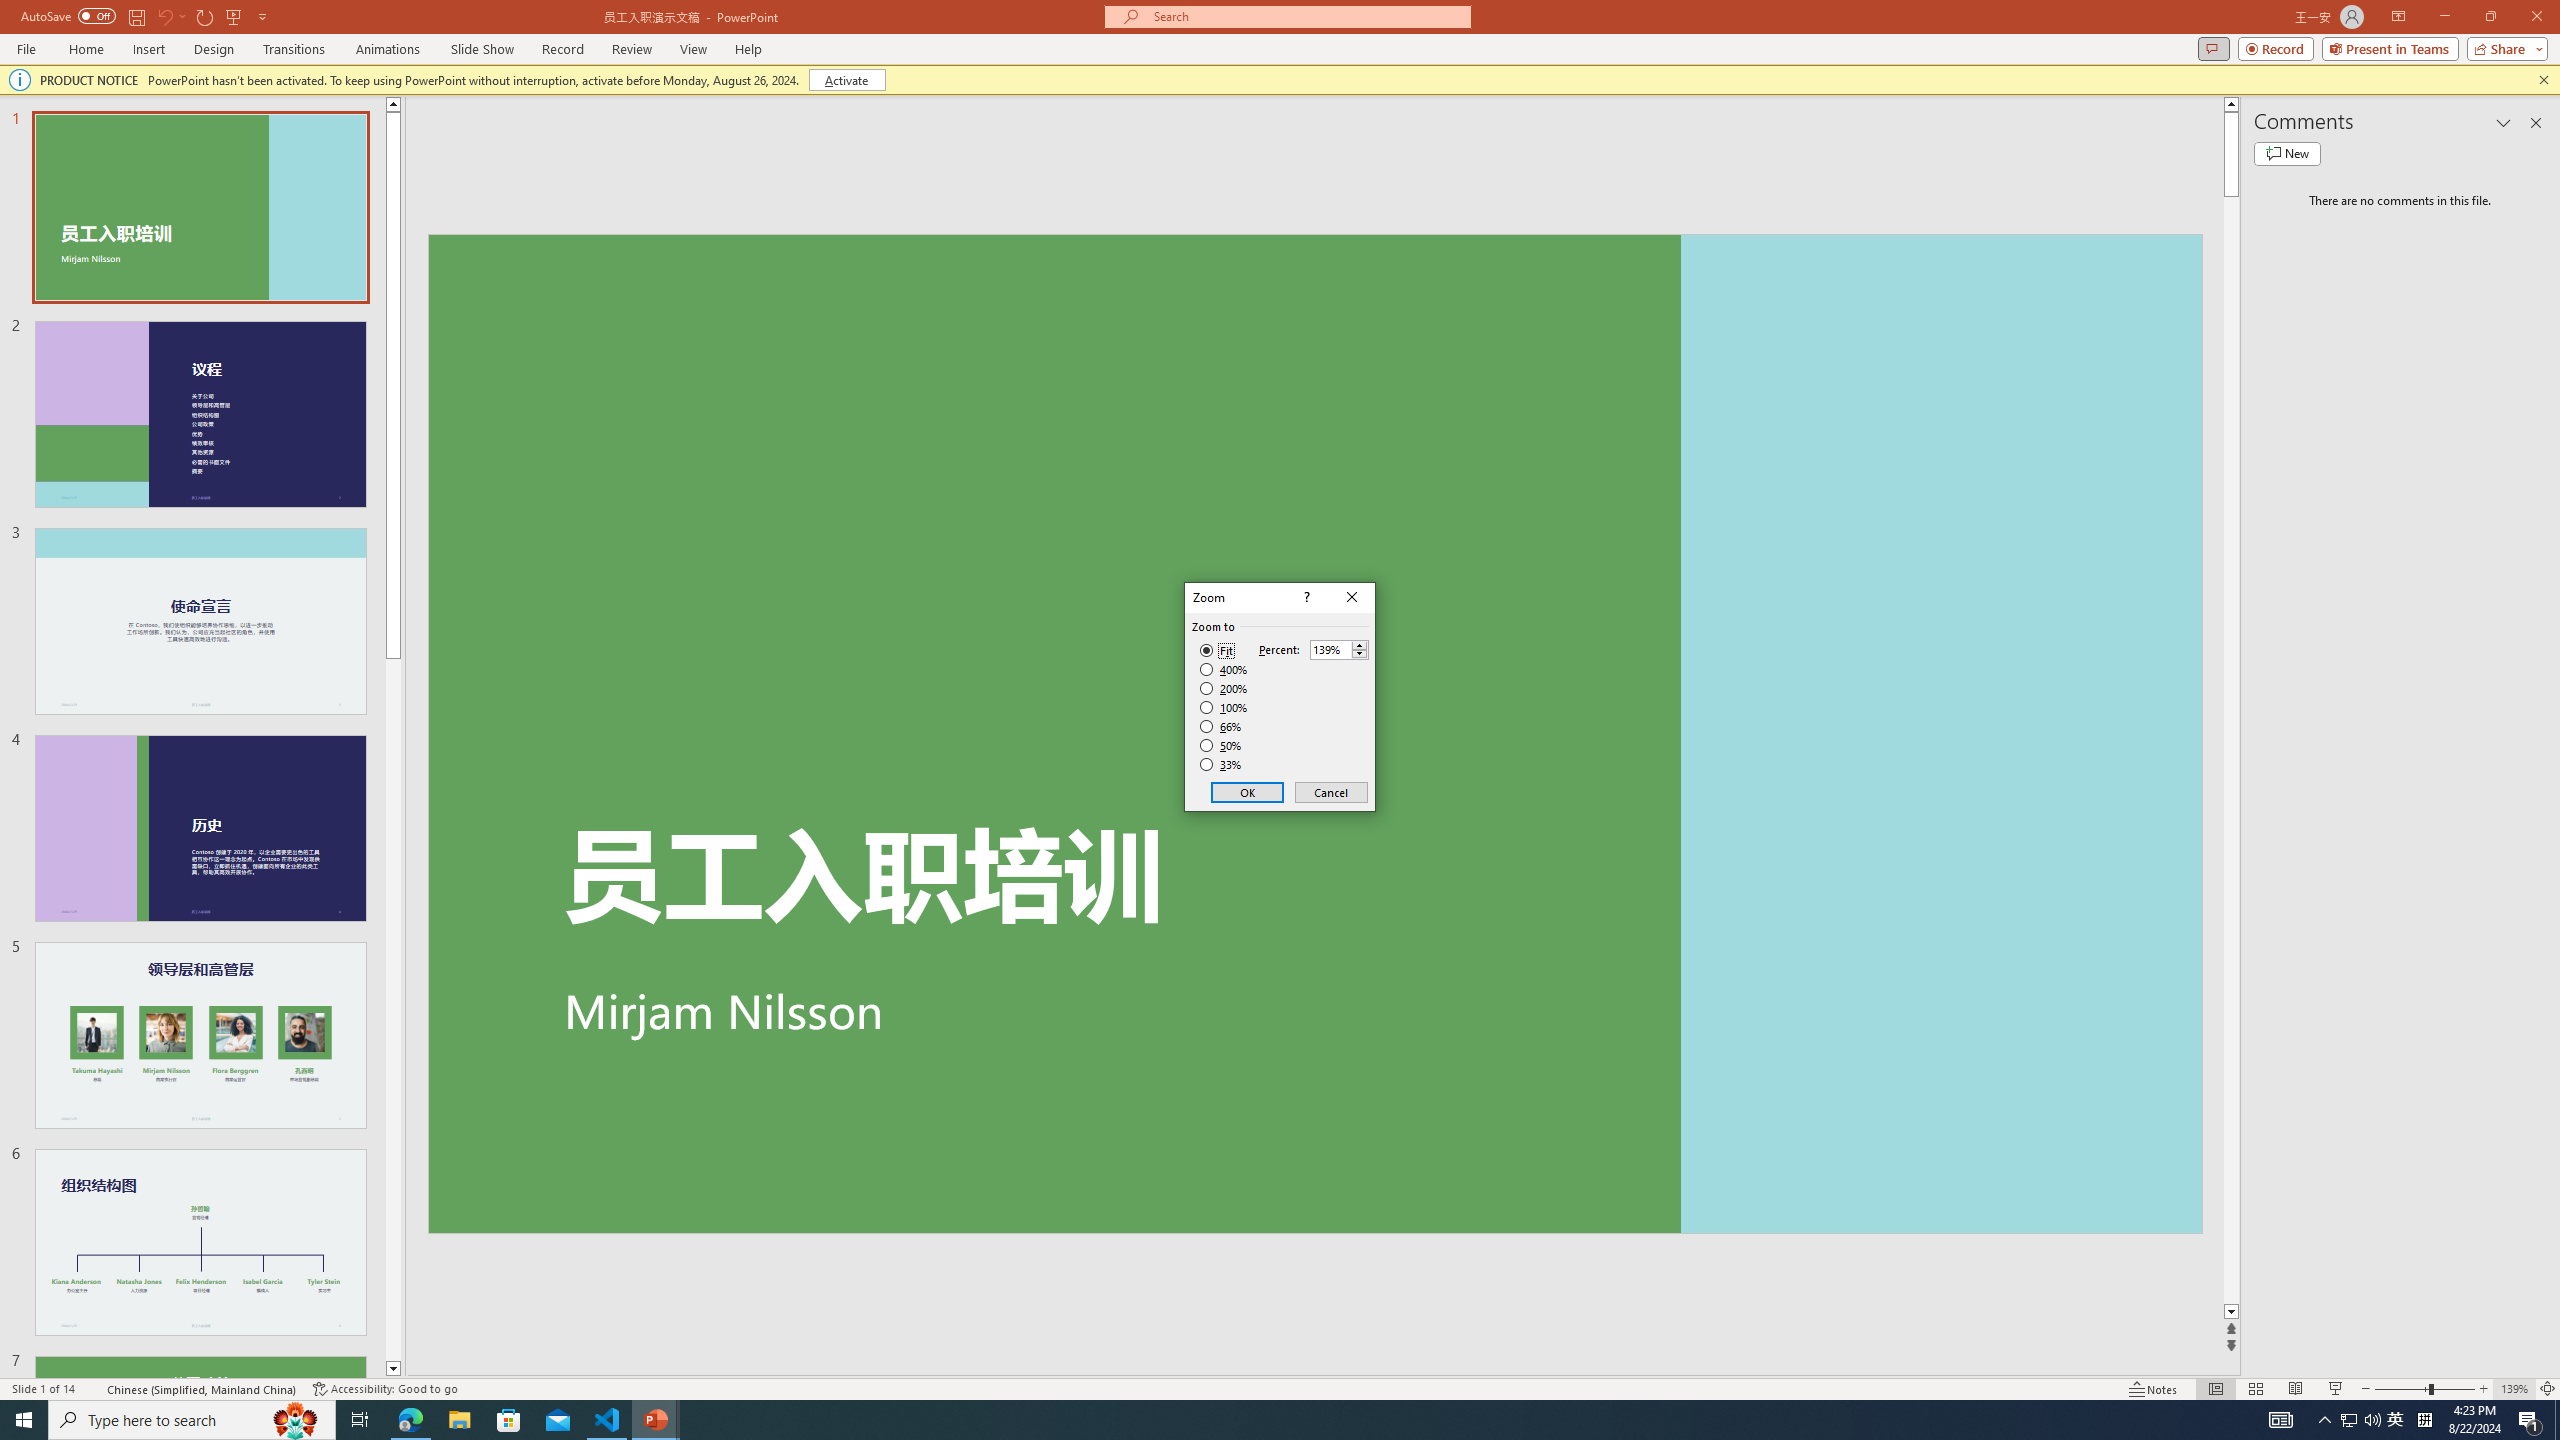 Image resolution: width=2560 pixels, height=1440 pixels. I want to click on Home, so click(85, 49).